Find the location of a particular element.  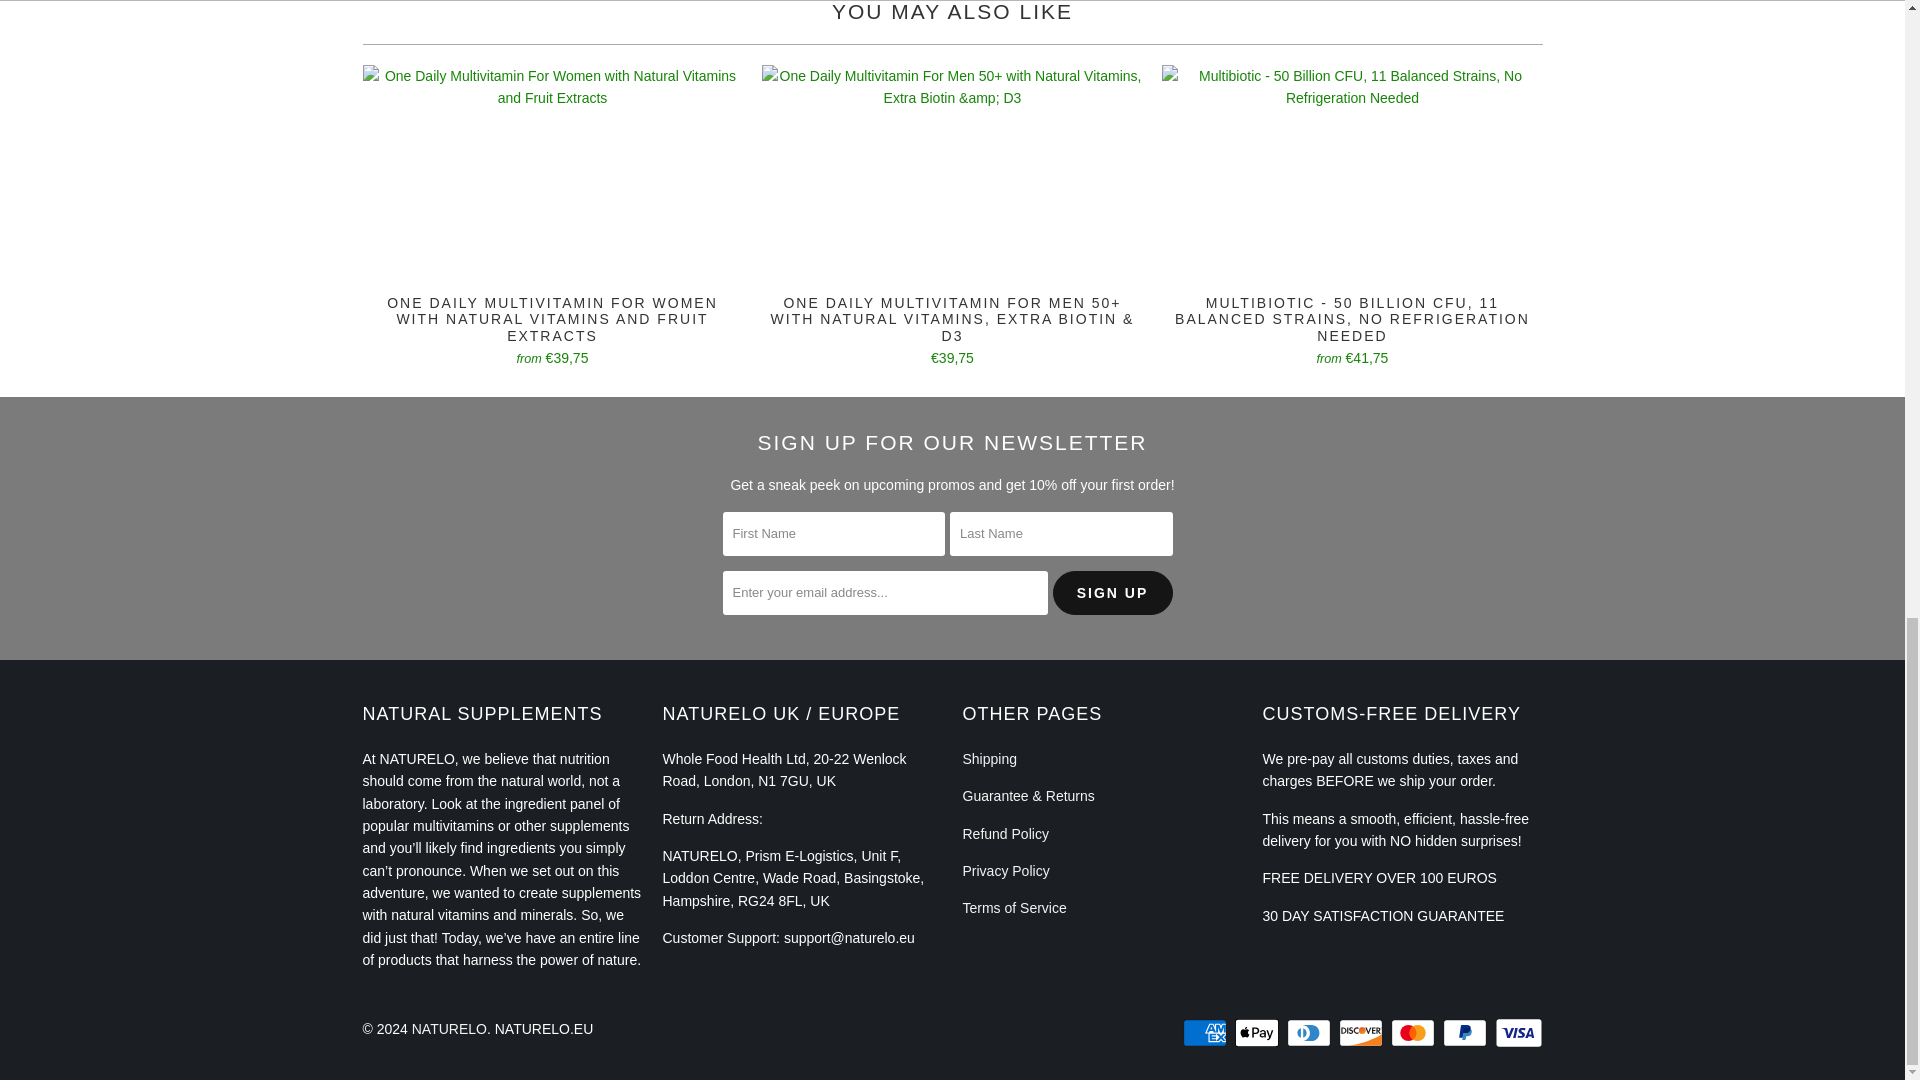

Apple Pay is located at coordinates (1258, 1032).